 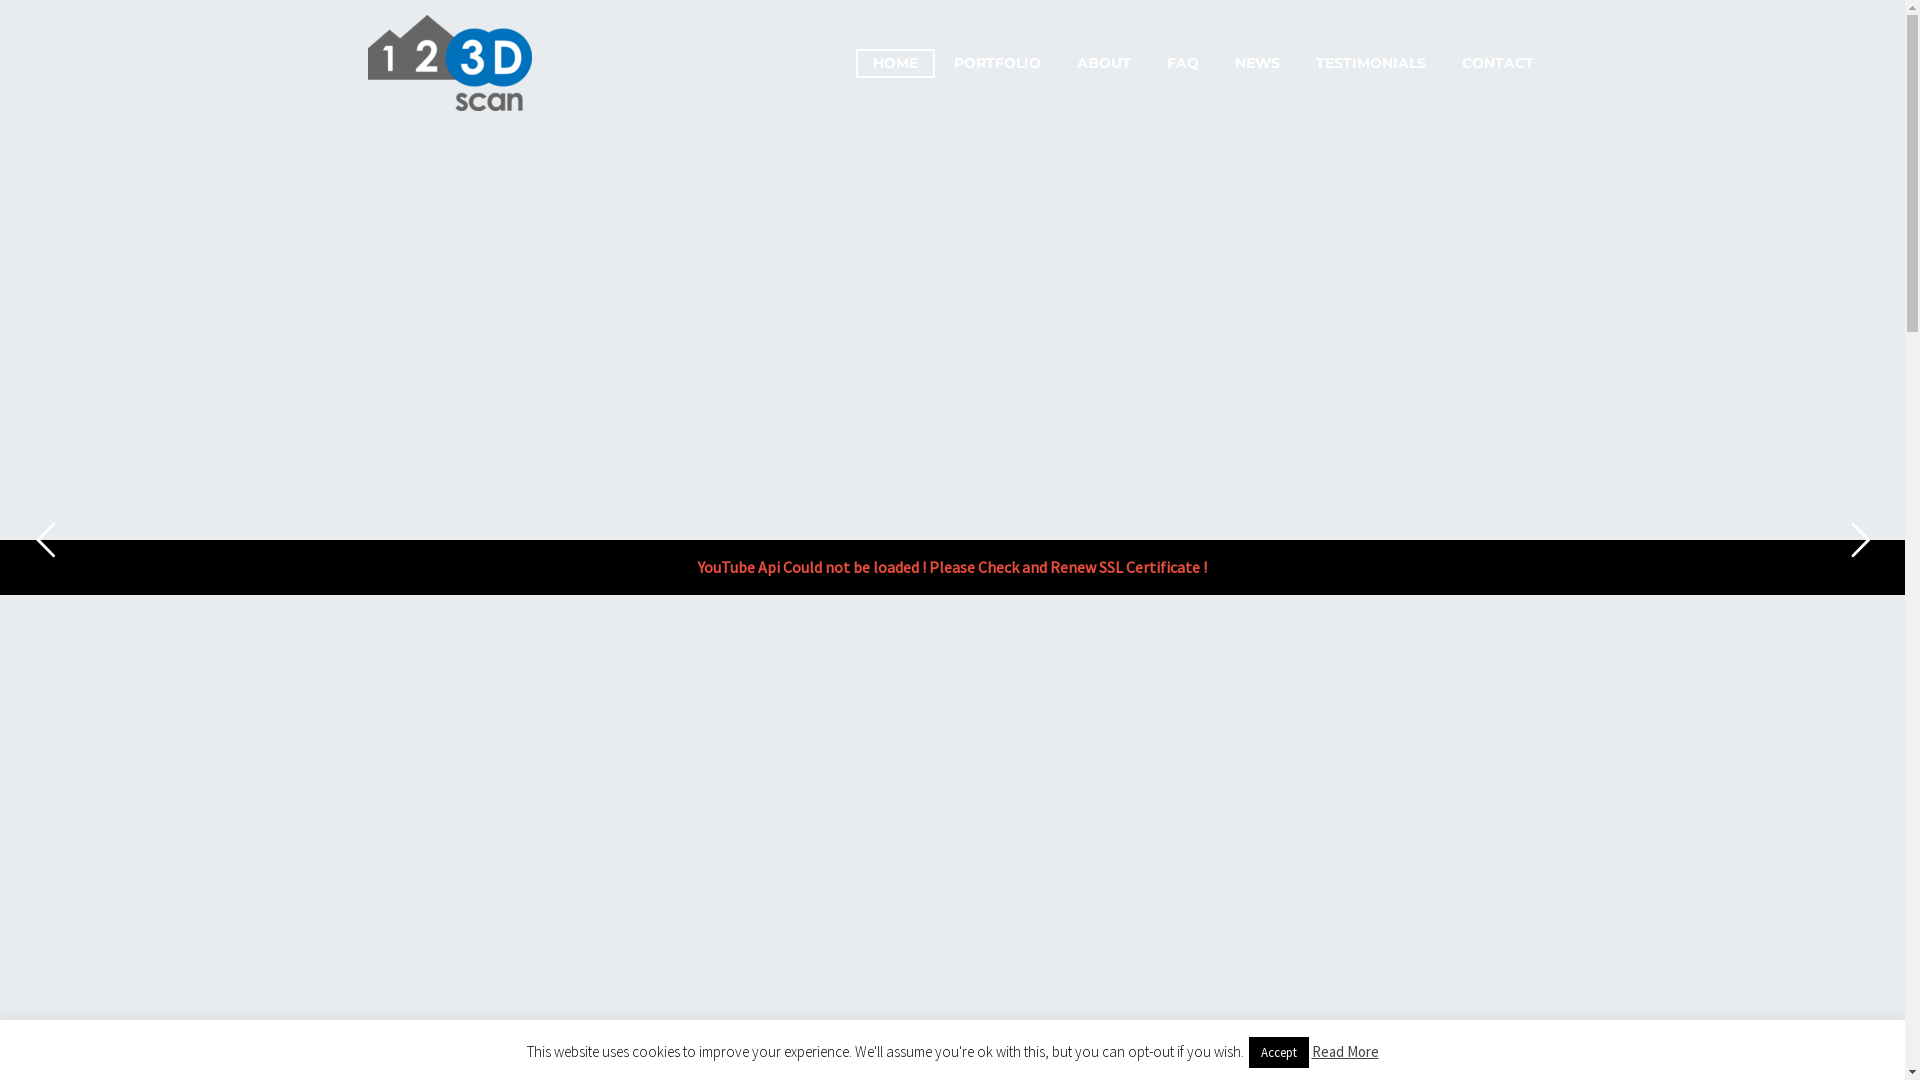 What do you see at coordinates (896, 62) in the screenshot?
I see `HOME` at bounding box center [896, 62].